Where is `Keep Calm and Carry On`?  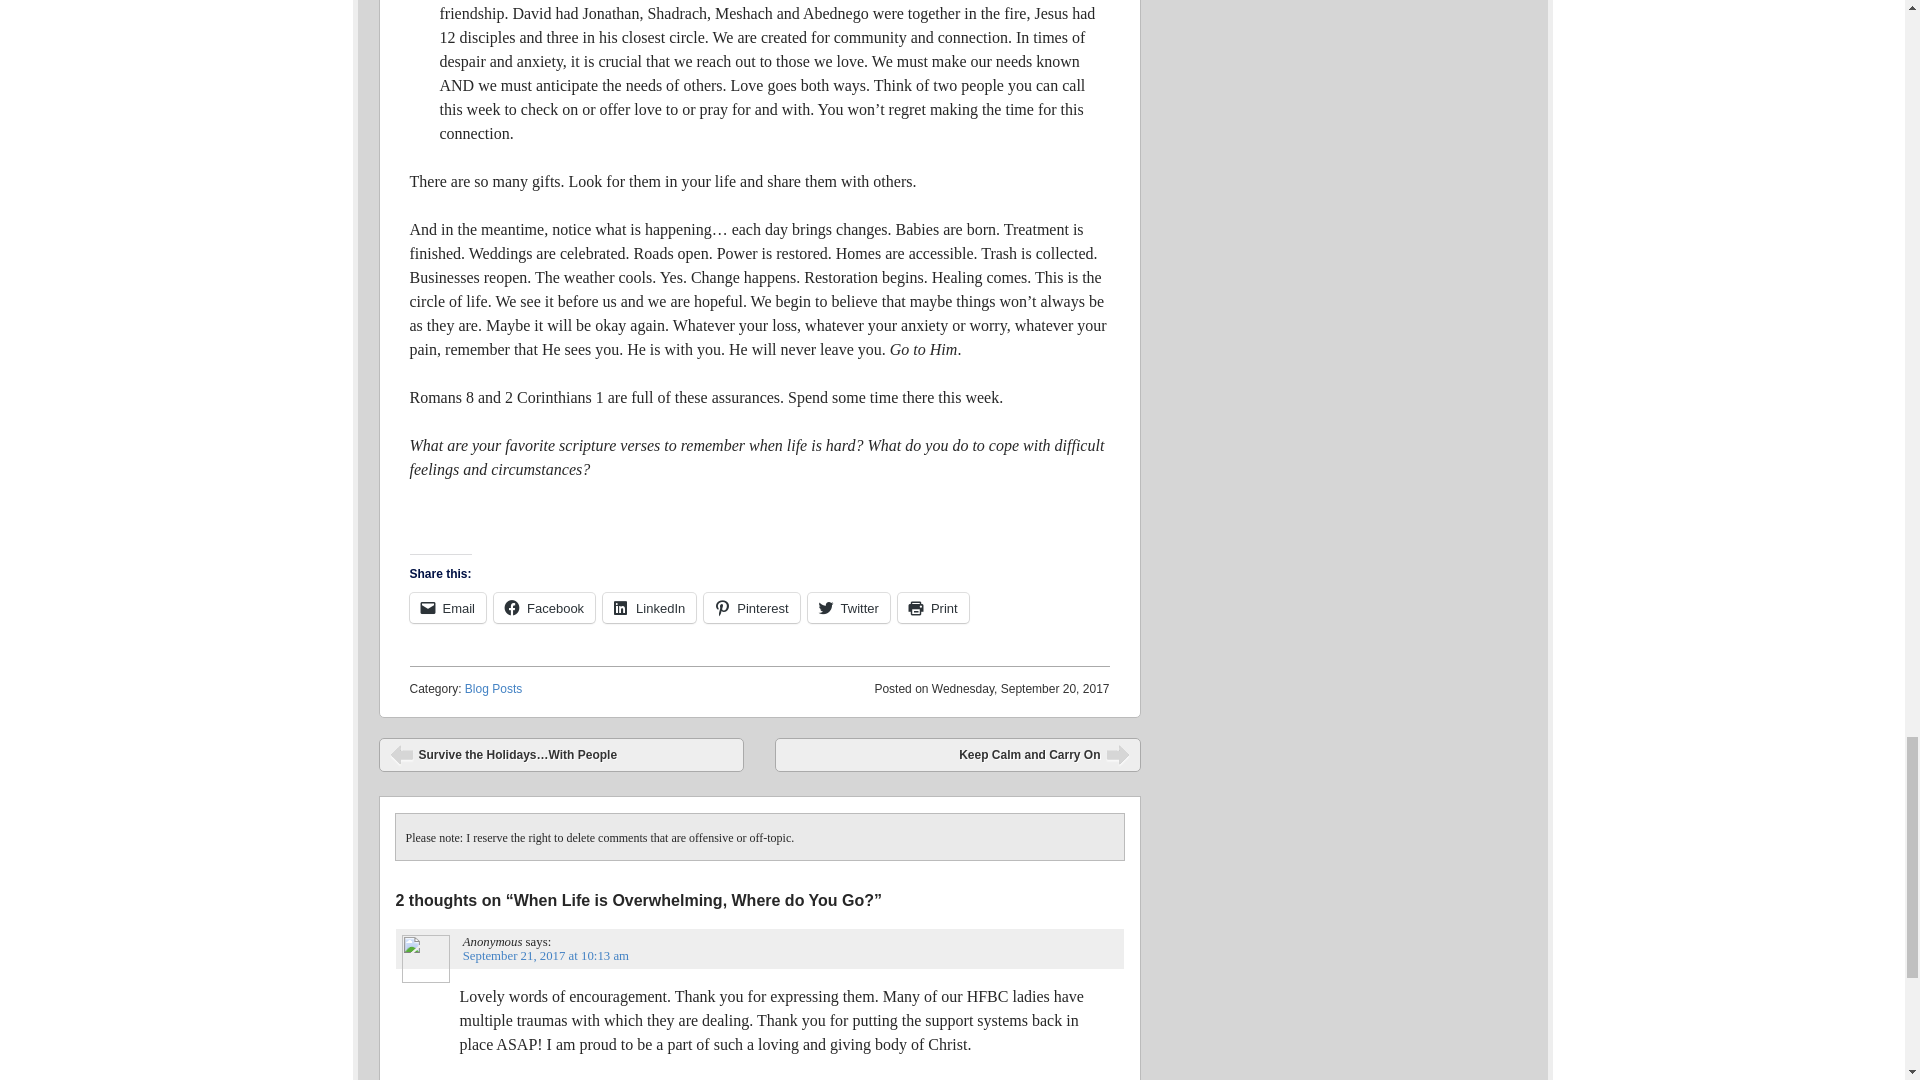 Keep Calm and Carry On is located at coordinates (958, 754).